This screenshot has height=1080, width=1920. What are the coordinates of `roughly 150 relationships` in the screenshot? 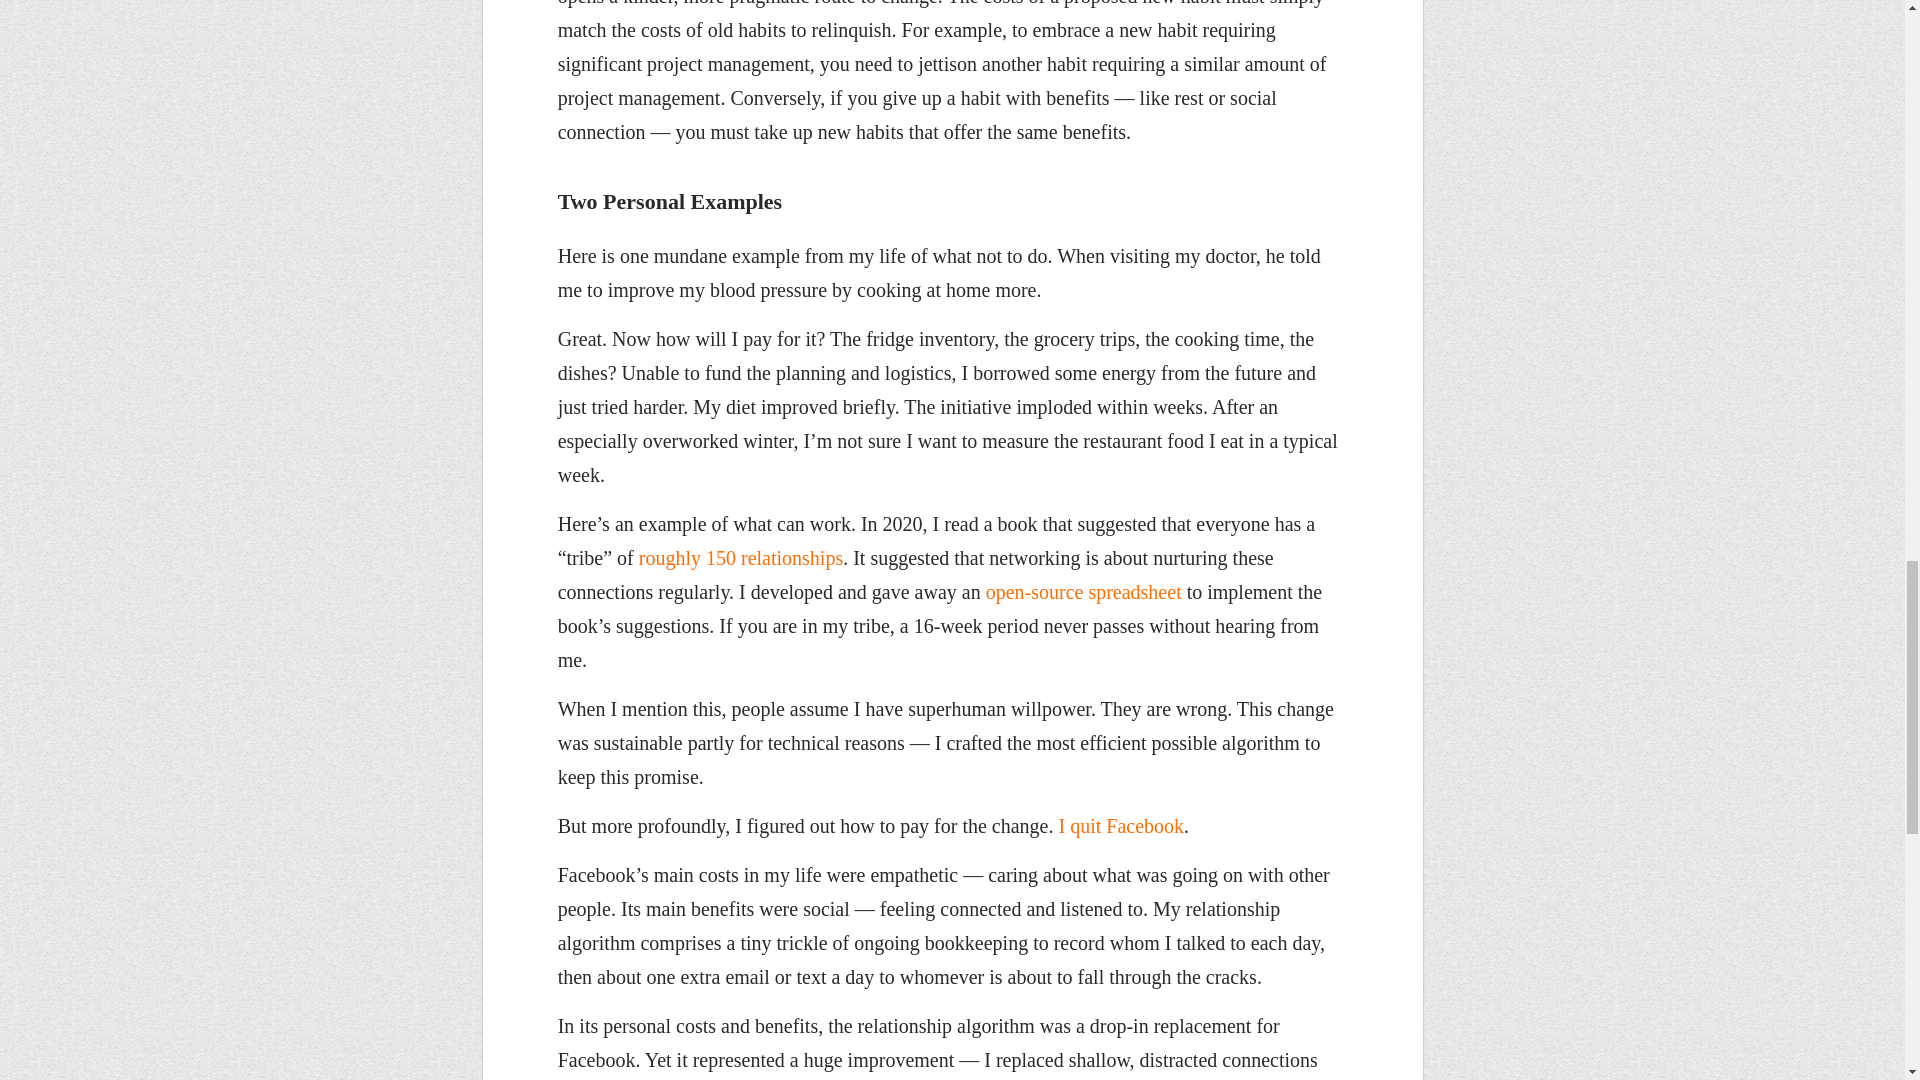 It's located at (740, 558).